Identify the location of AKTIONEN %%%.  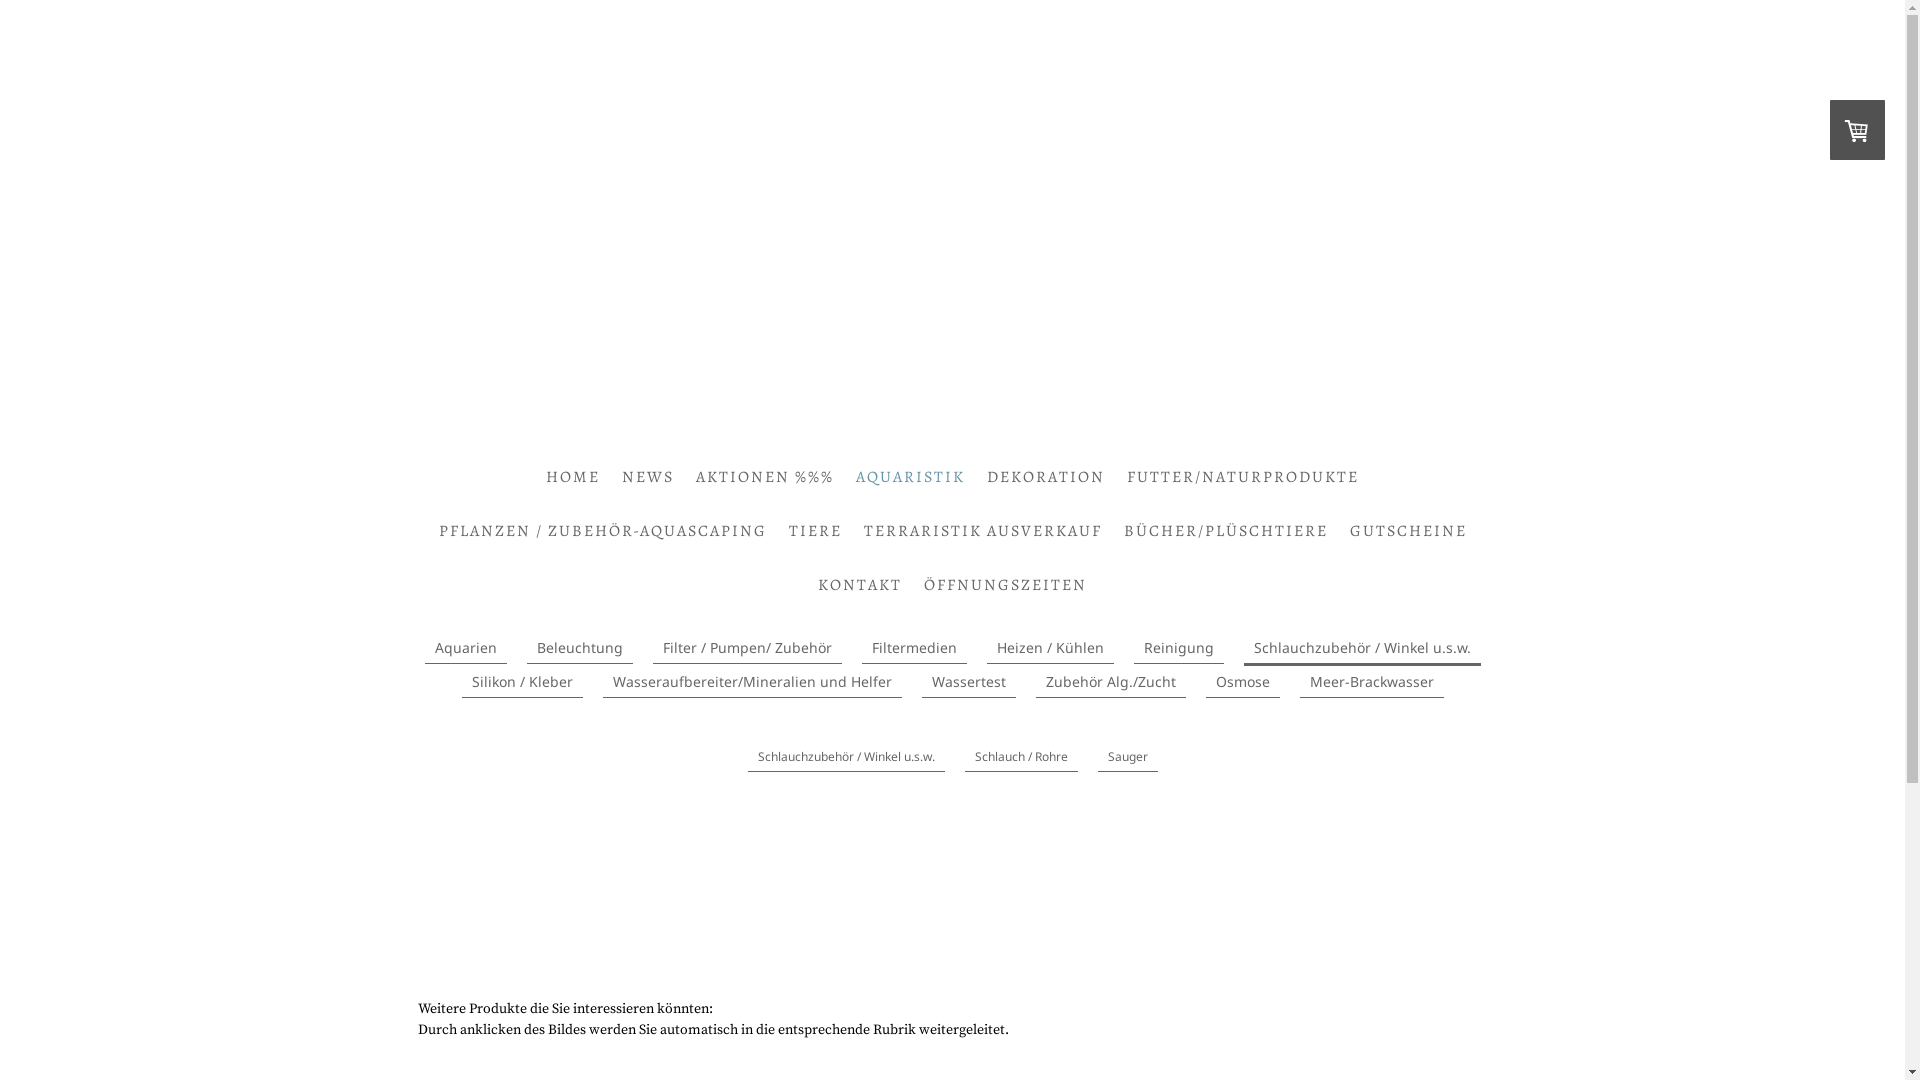
(765, 477).